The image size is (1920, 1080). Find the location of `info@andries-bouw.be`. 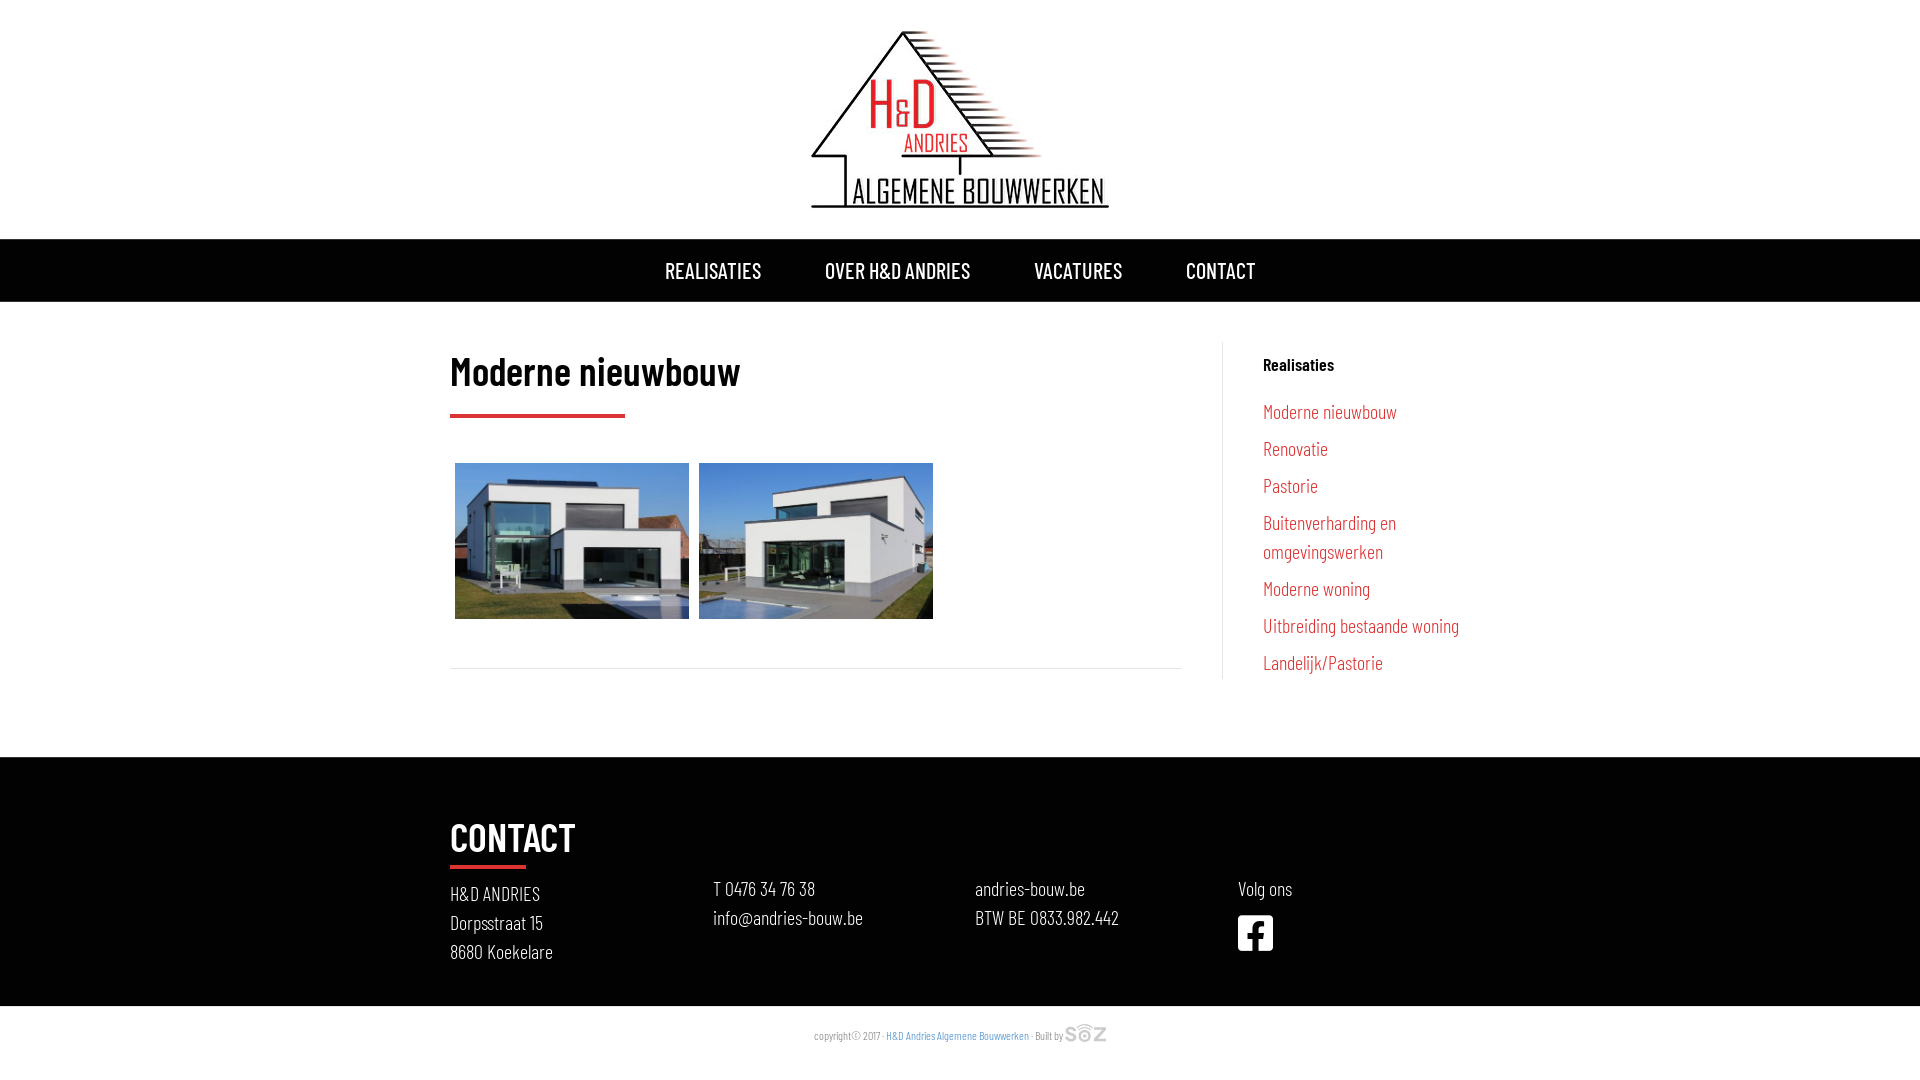

info@andries-bouw.be is located at coordinates (787, 916).